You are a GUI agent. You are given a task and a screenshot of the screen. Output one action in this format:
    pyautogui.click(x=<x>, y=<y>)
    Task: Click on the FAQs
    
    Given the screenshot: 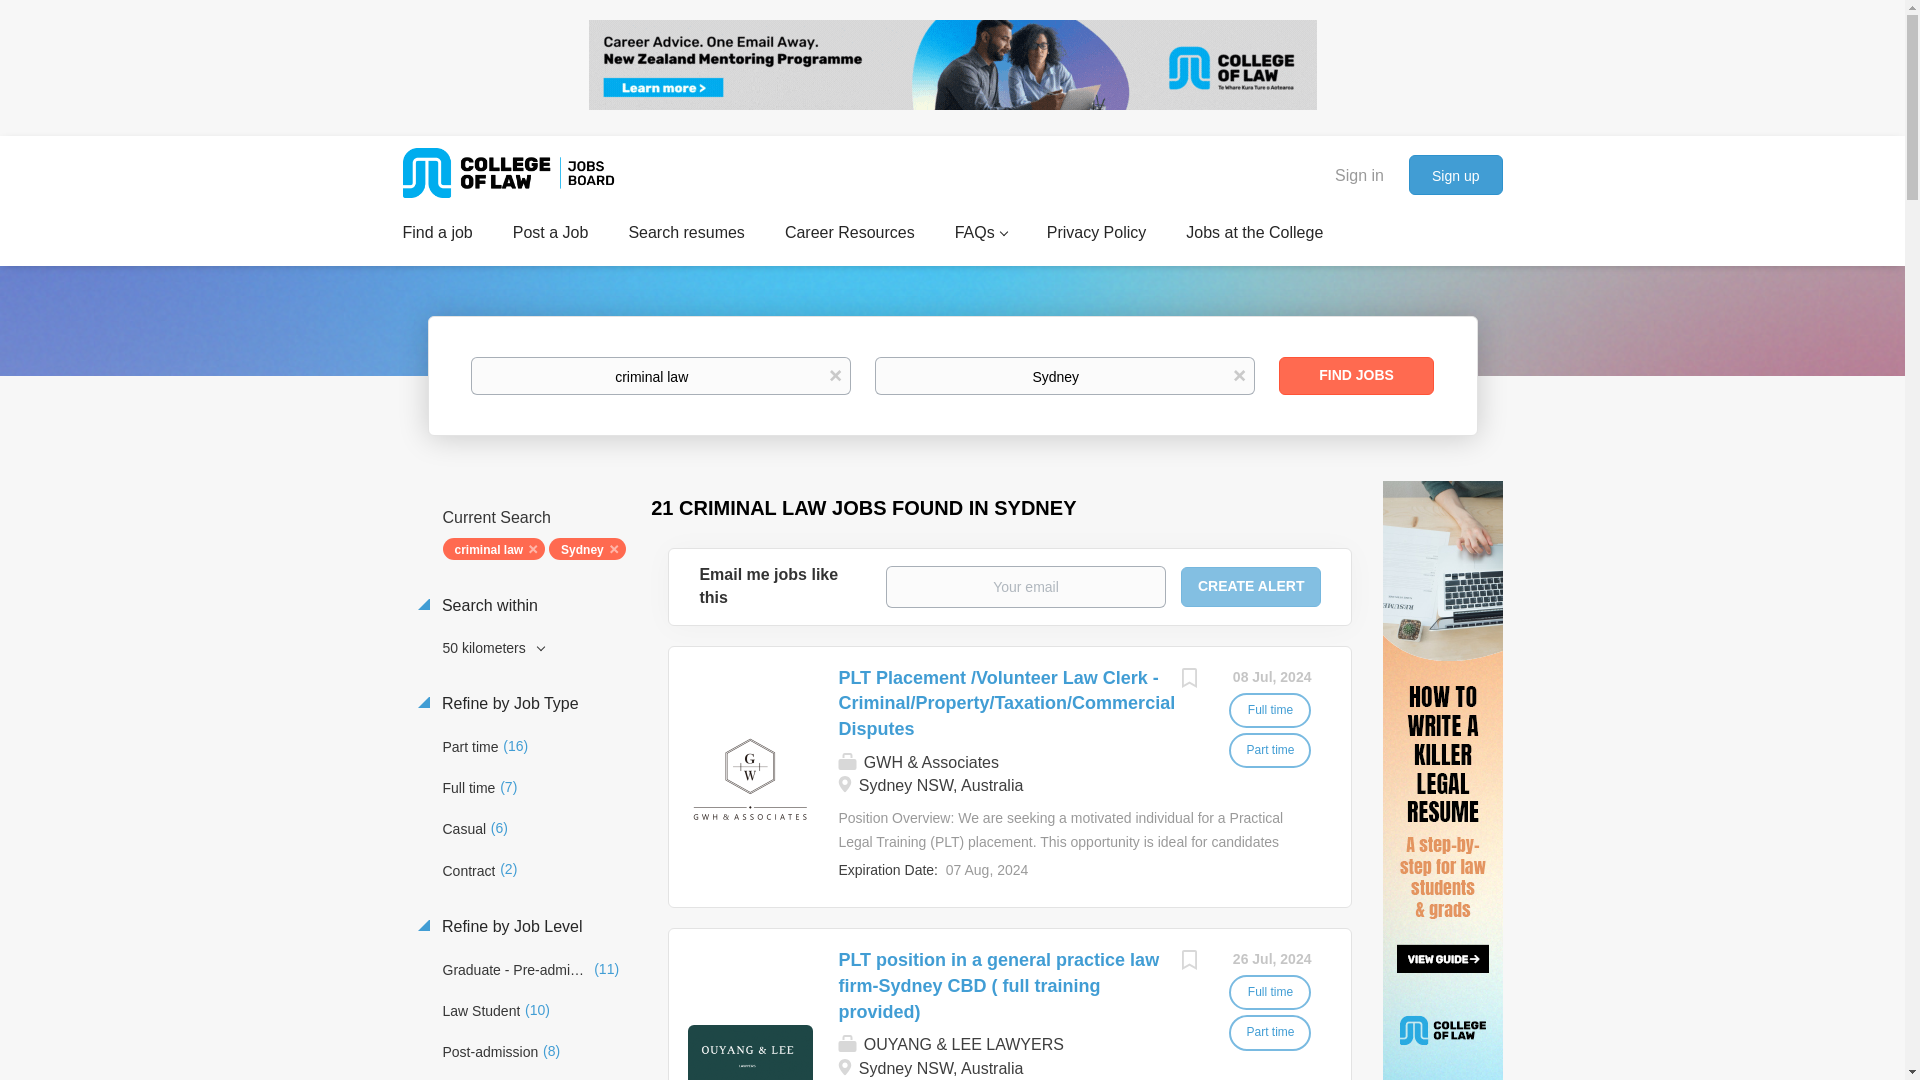 What is the action you would take?
    pyautogui.click(x=980, y=236)
    